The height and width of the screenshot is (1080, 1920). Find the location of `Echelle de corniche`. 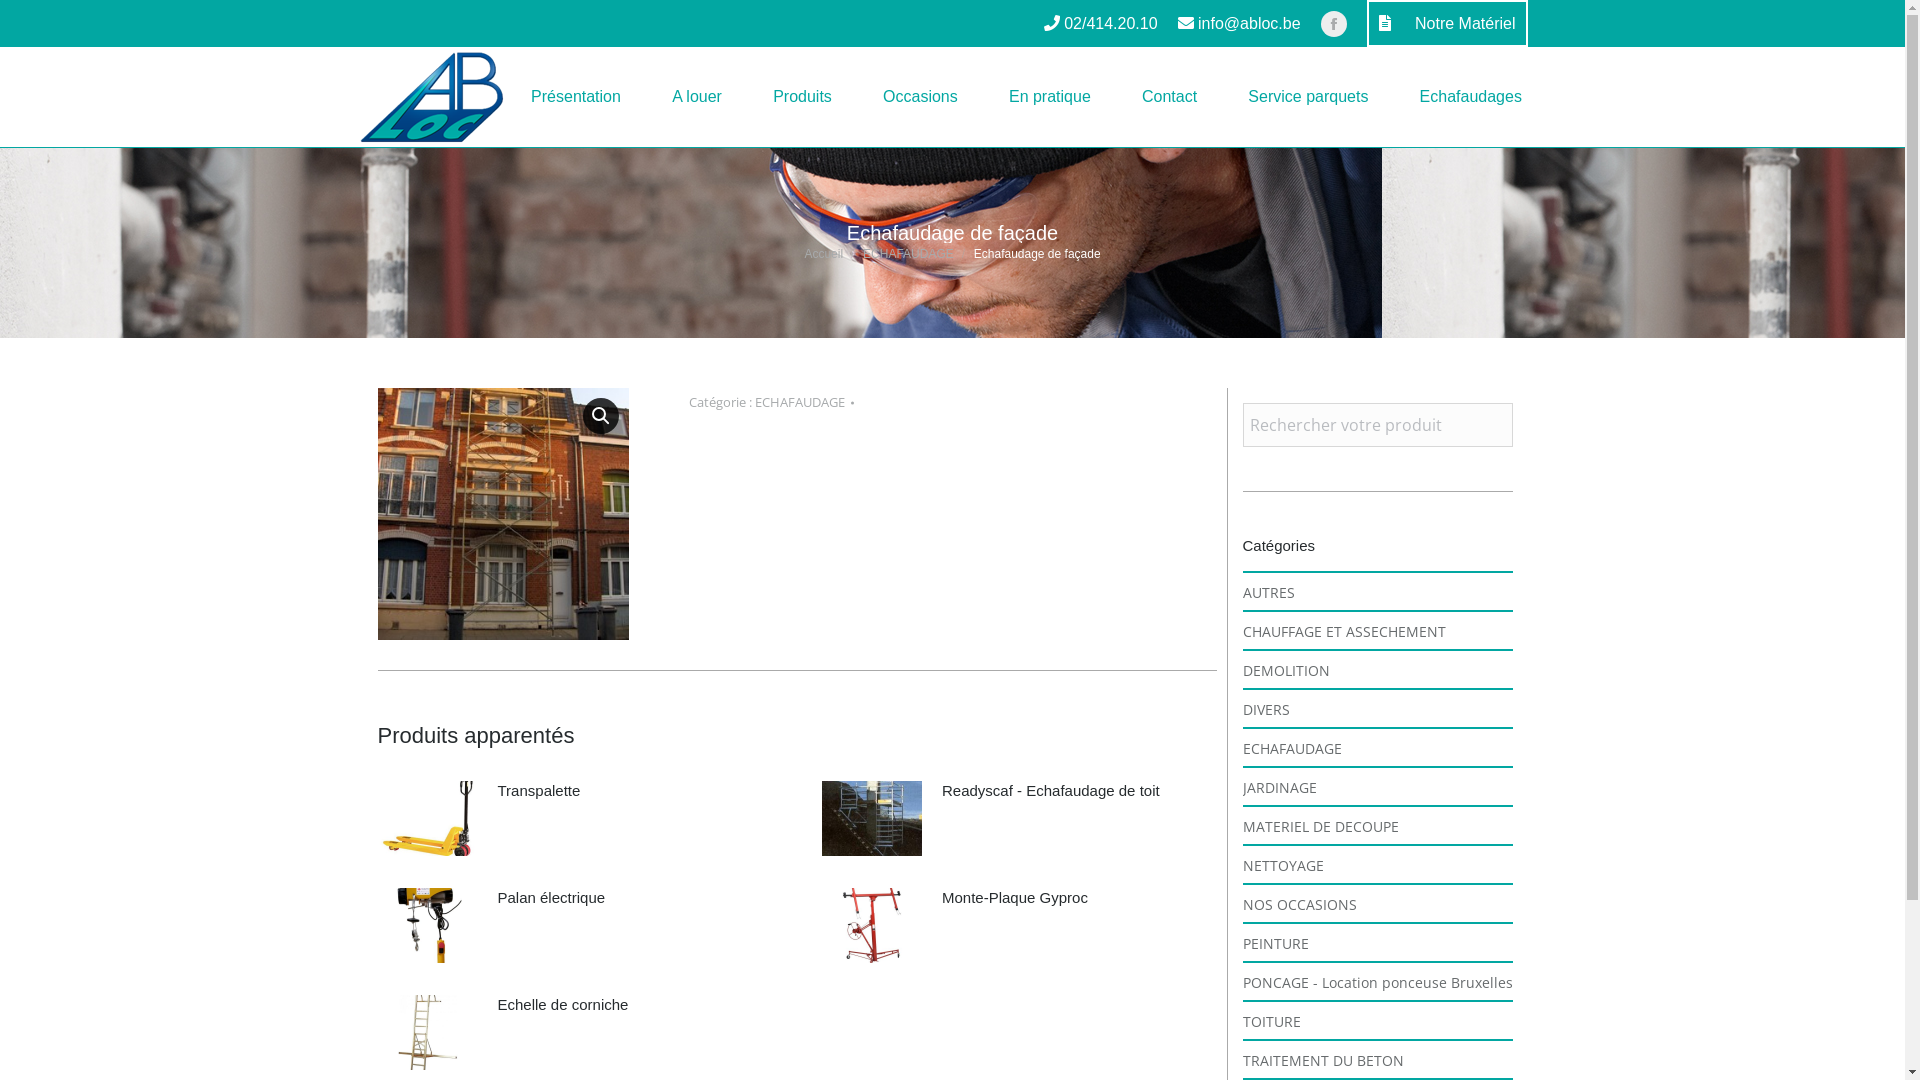

Echelle de corniche is located at coordinates (564, 1005).